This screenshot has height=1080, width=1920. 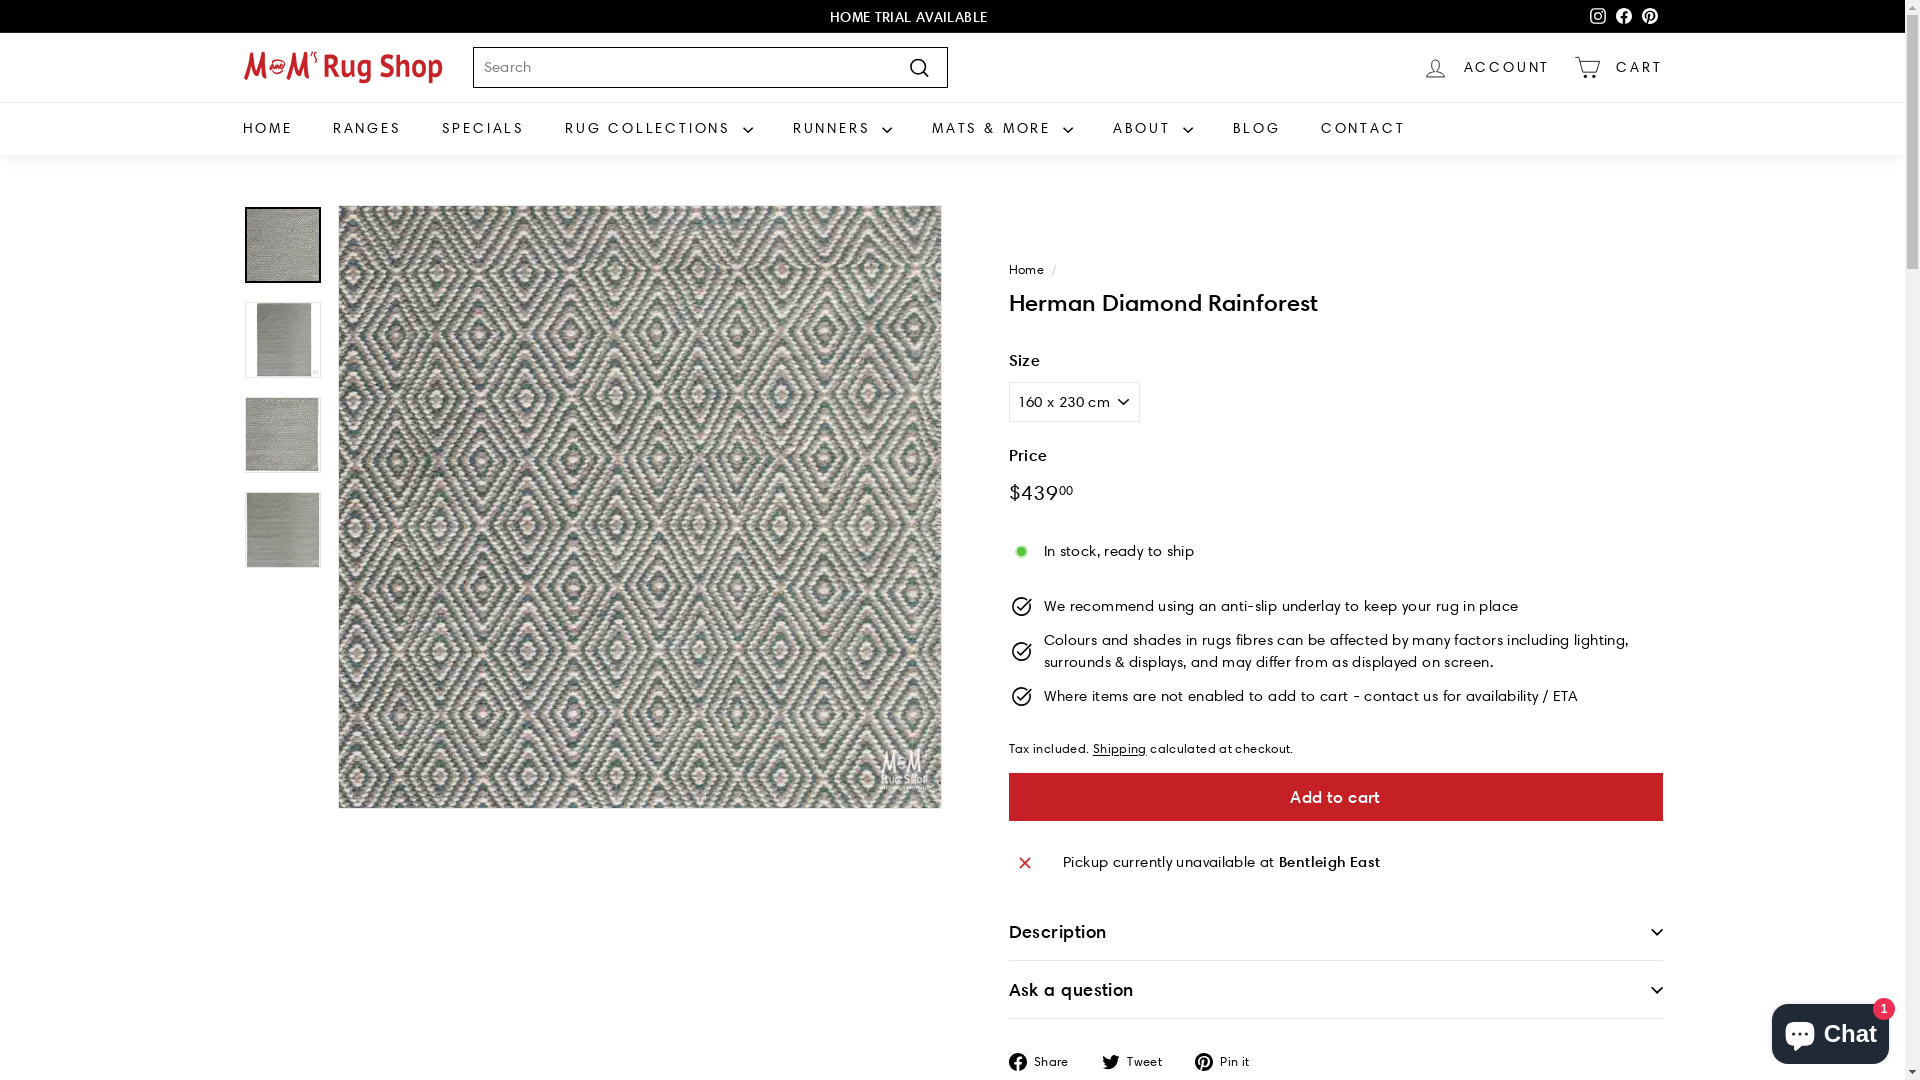 I want to click on Shopify online store chat, so click(x=1830, y=1030).